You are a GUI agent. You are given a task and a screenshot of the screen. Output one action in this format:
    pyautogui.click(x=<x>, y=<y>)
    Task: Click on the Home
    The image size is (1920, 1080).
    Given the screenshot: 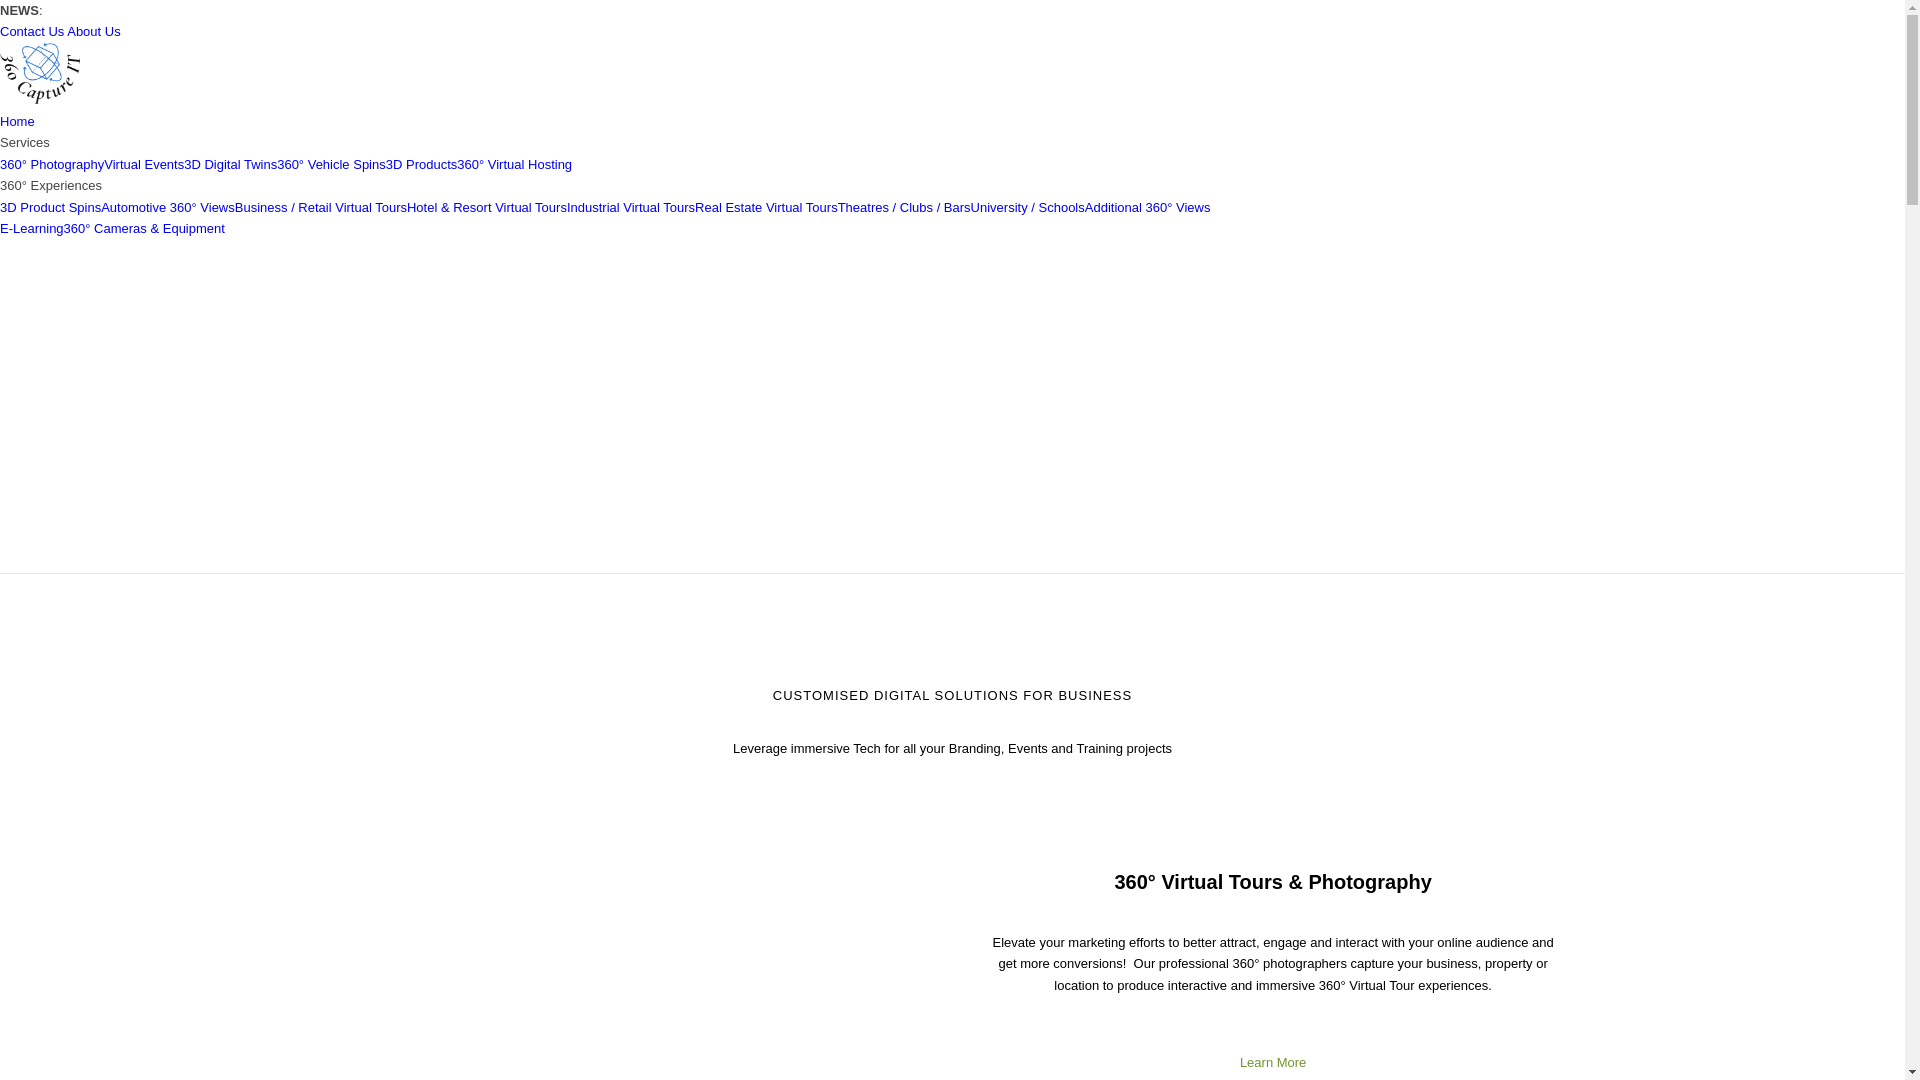 What is the action you would take?
    pyautogui.click(x=18, y=122)
    